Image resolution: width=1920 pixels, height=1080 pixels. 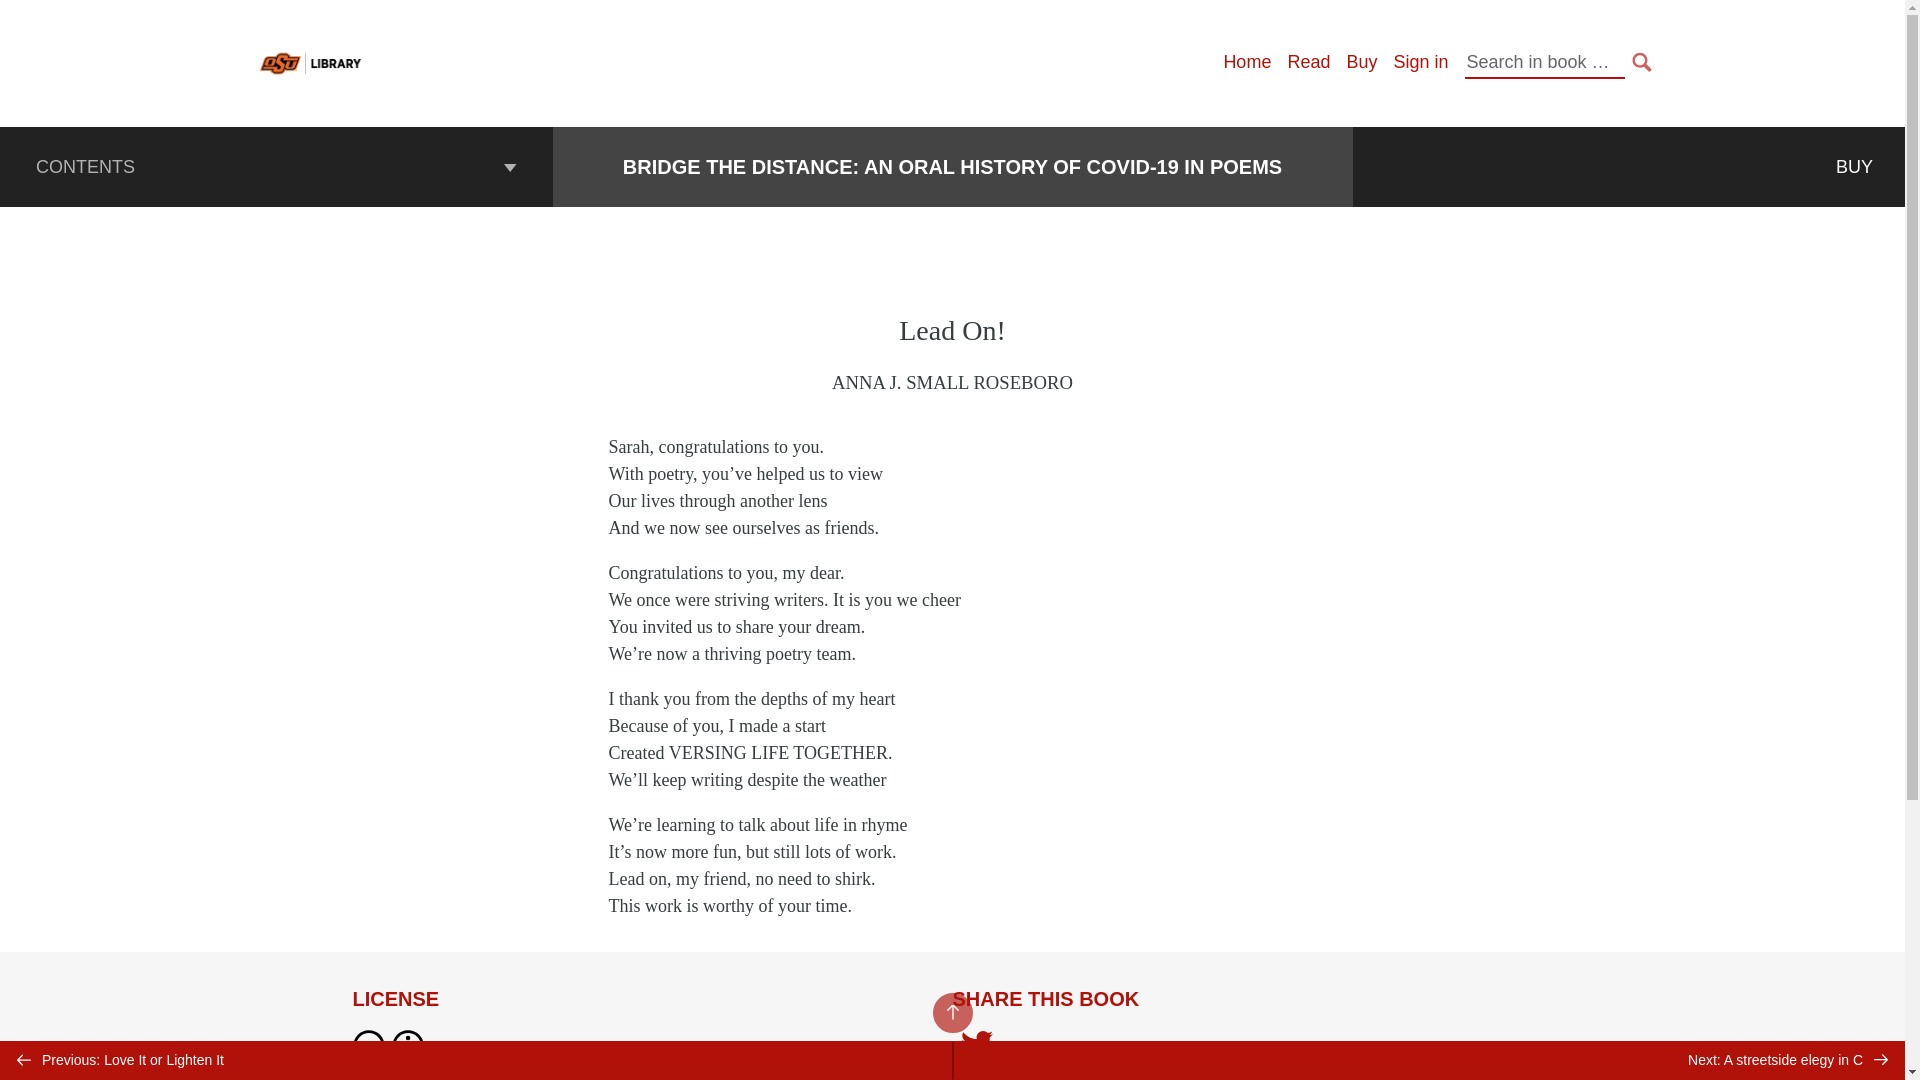 What do you see at coordinates (1360, 62) in the screenshot?
I see `Buy` at bounding box center [1360, 62].